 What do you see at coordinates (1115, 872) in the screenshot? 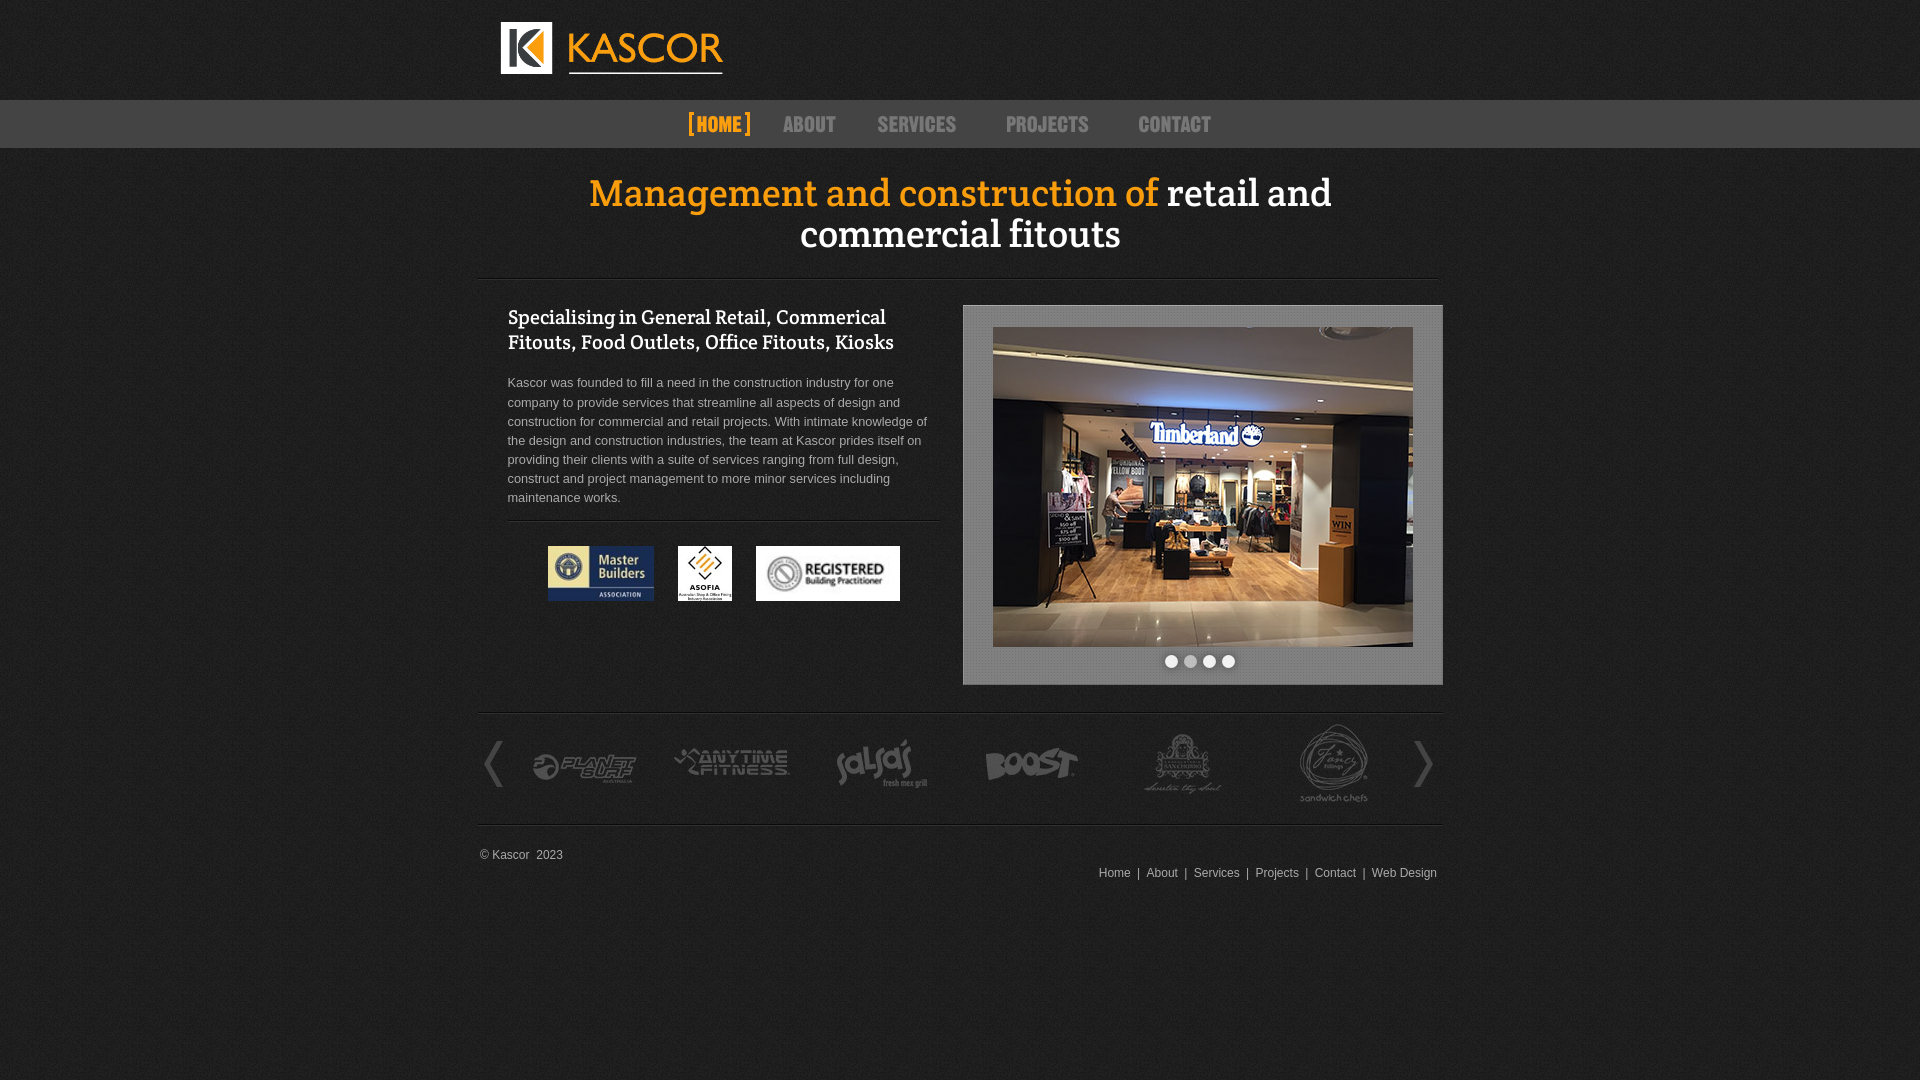
I see `Home` at bounding box center [1115, 872].